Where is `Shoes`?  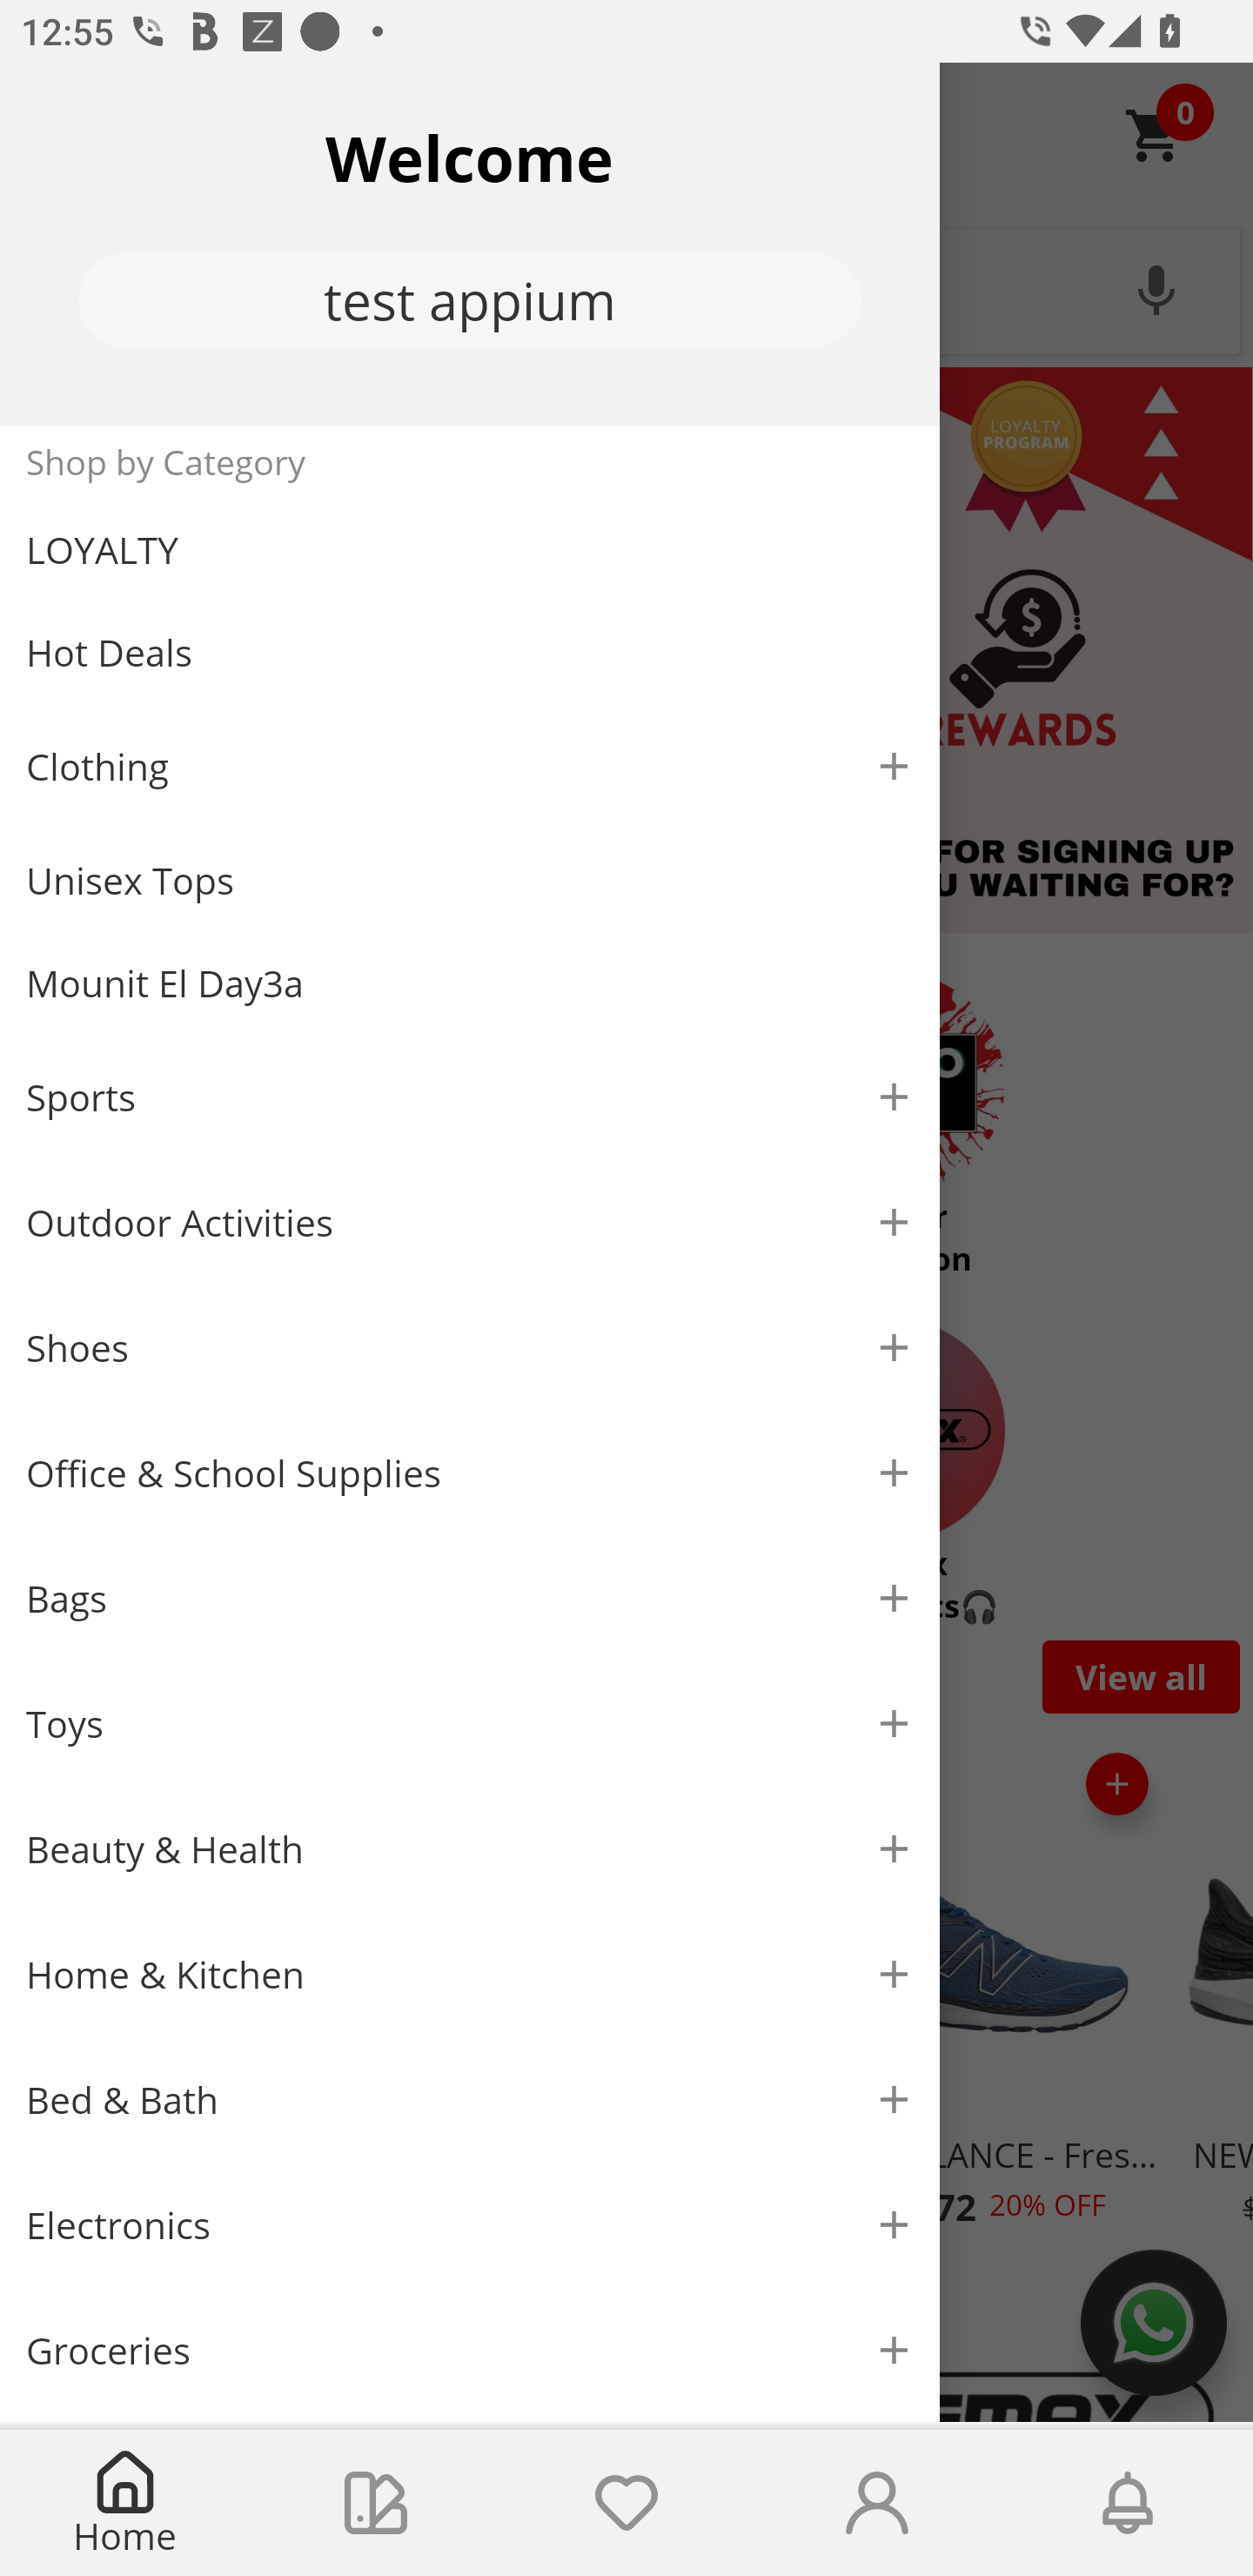
Shoes is located at coordinates (470, 1349).